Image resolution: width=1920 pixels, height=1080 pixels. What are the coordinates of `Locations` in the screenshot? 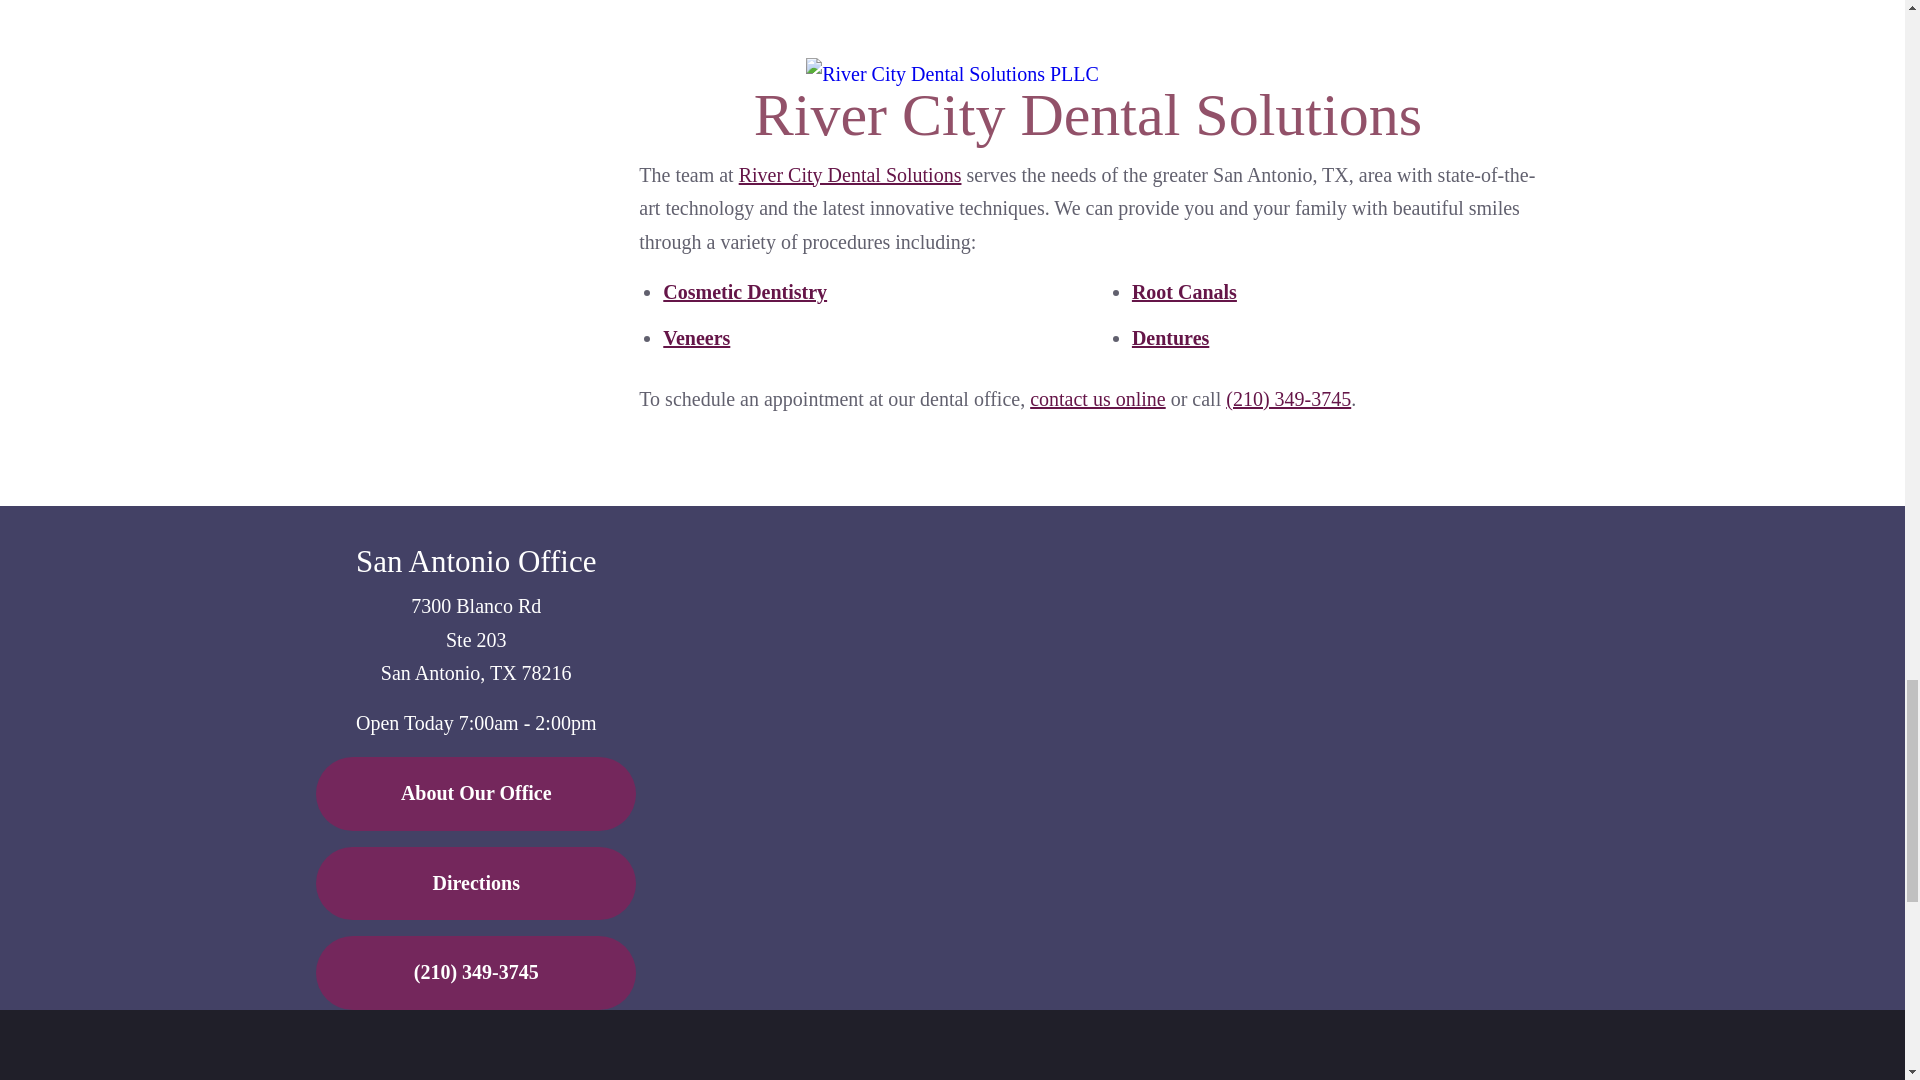 It's located at (1313, 522).